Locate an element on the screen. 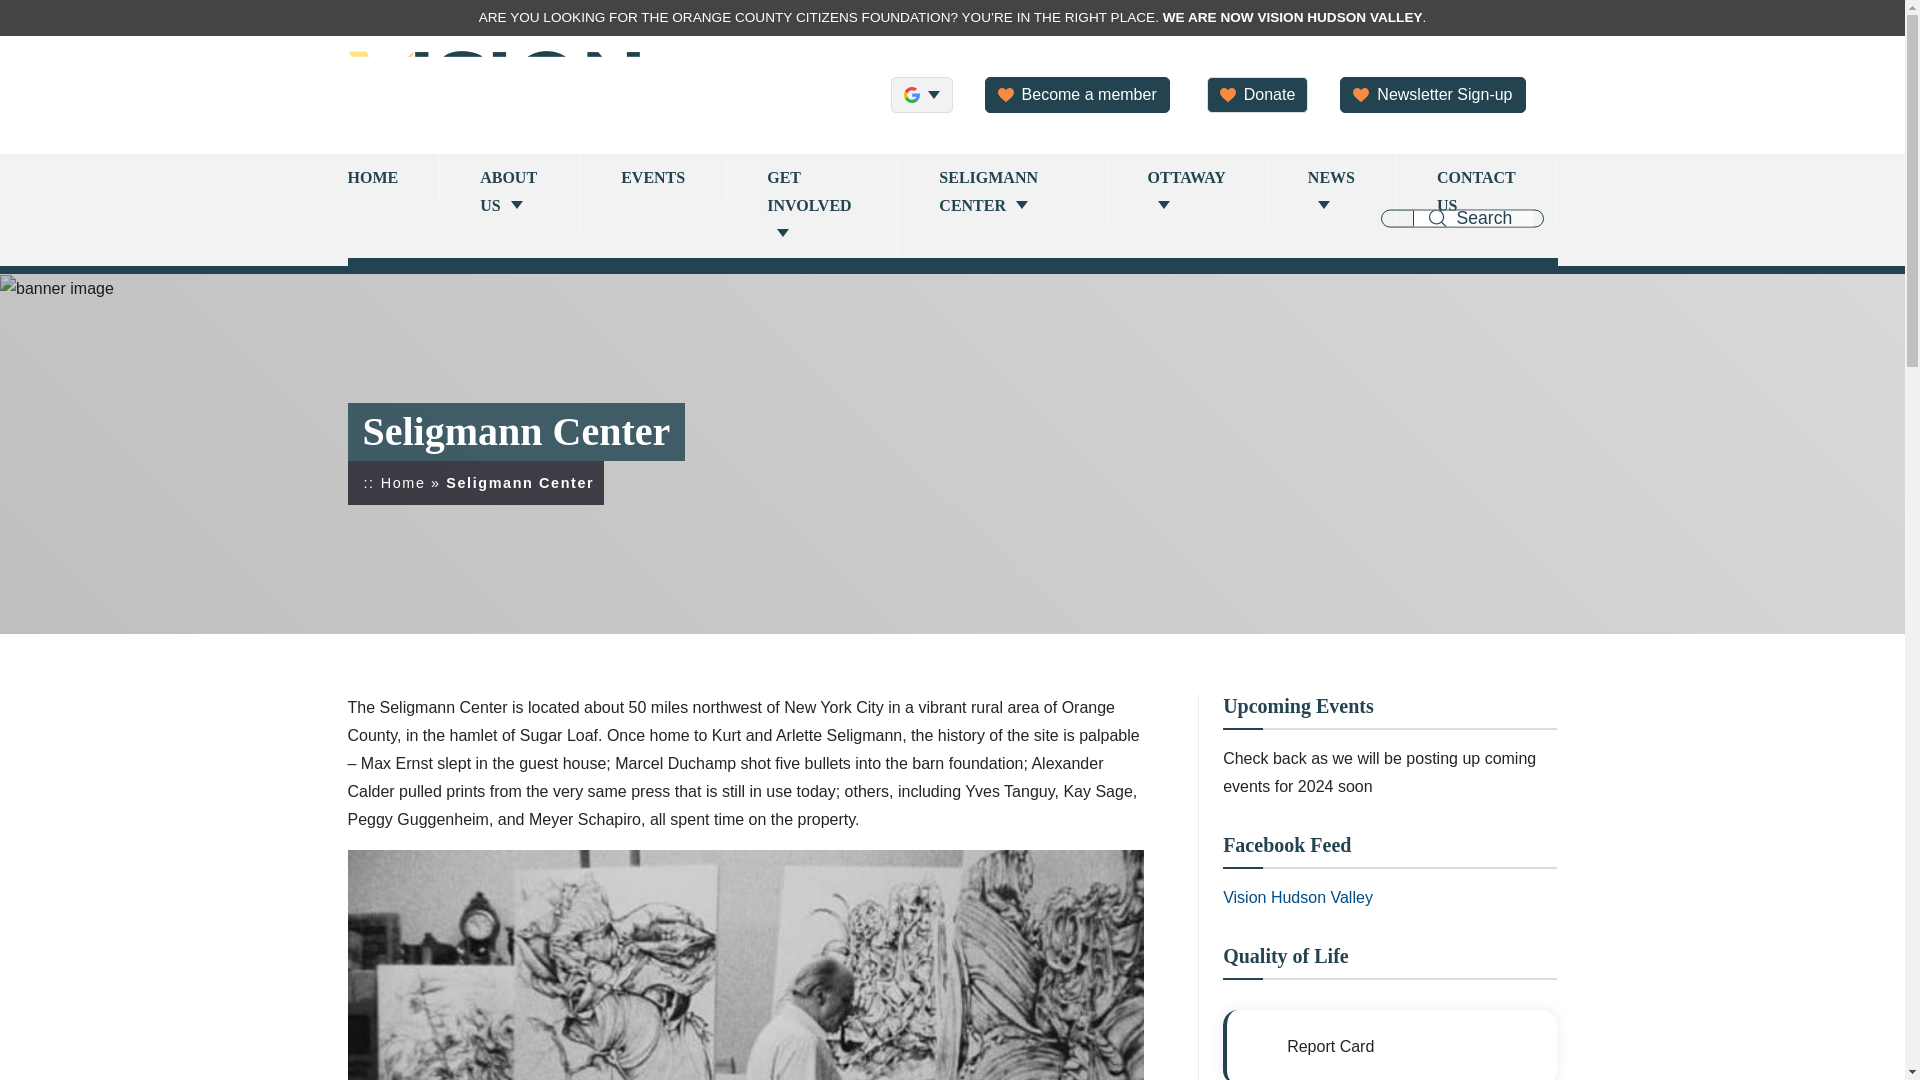 Image resolution: width=1920 pixels, height=1080 pixels. Report Card is located at coordinates (1390, 1044).